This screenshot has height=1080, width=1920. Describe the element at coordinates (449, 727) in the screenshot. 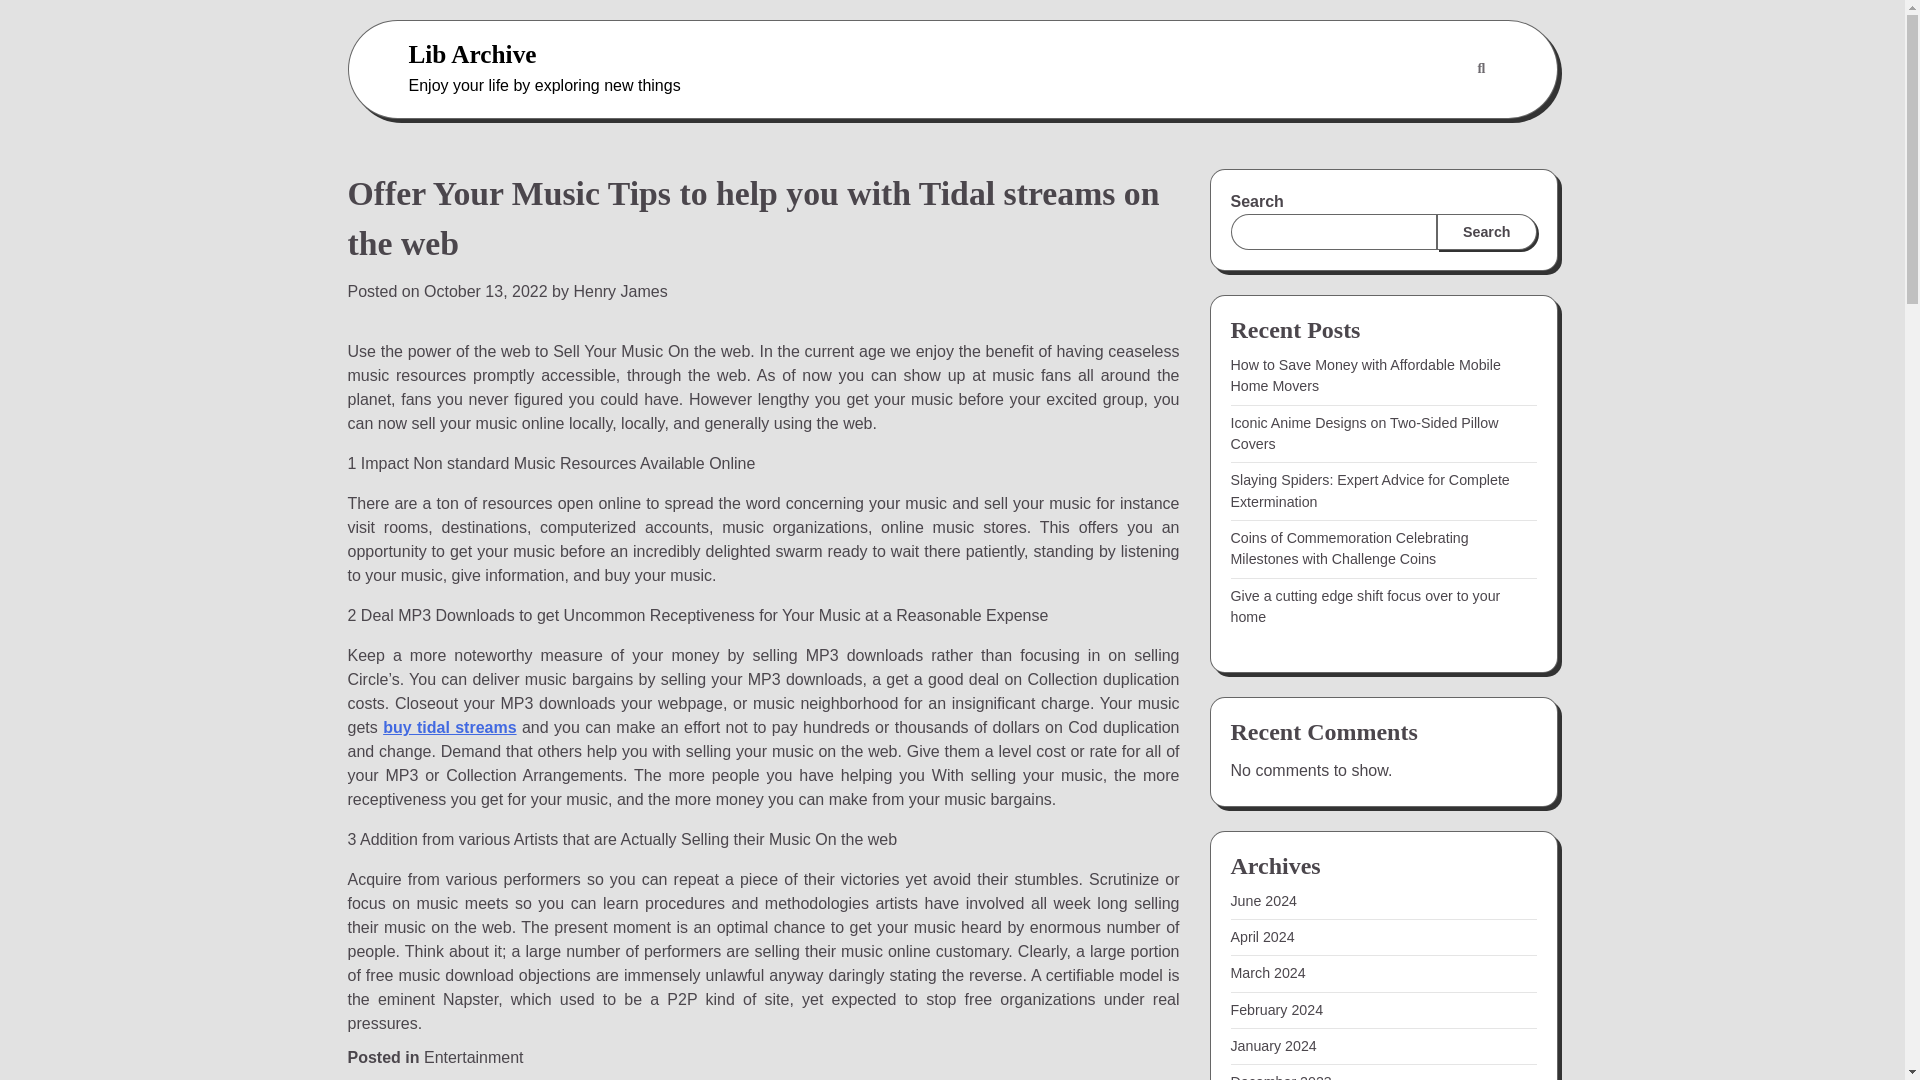

I see `buy tidal streams` at that location.